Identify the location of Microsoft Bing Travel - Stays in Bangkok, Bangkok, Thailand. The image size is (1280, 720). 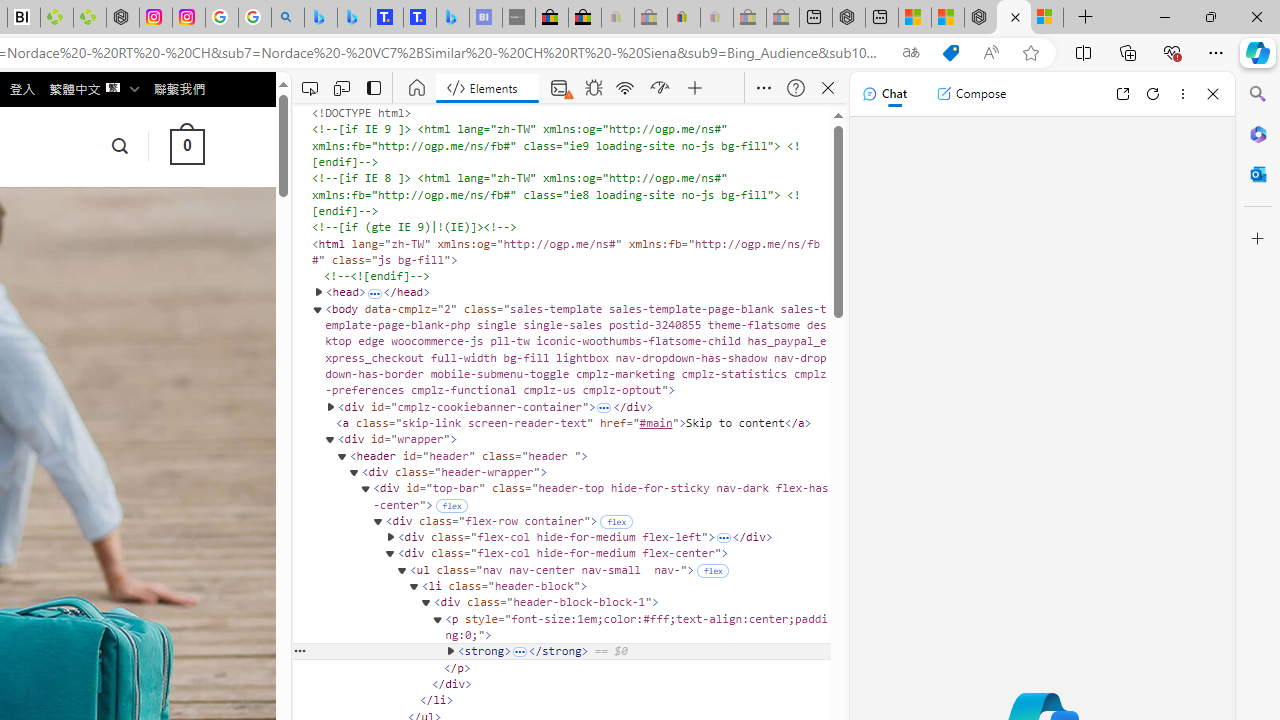
(353, 18).